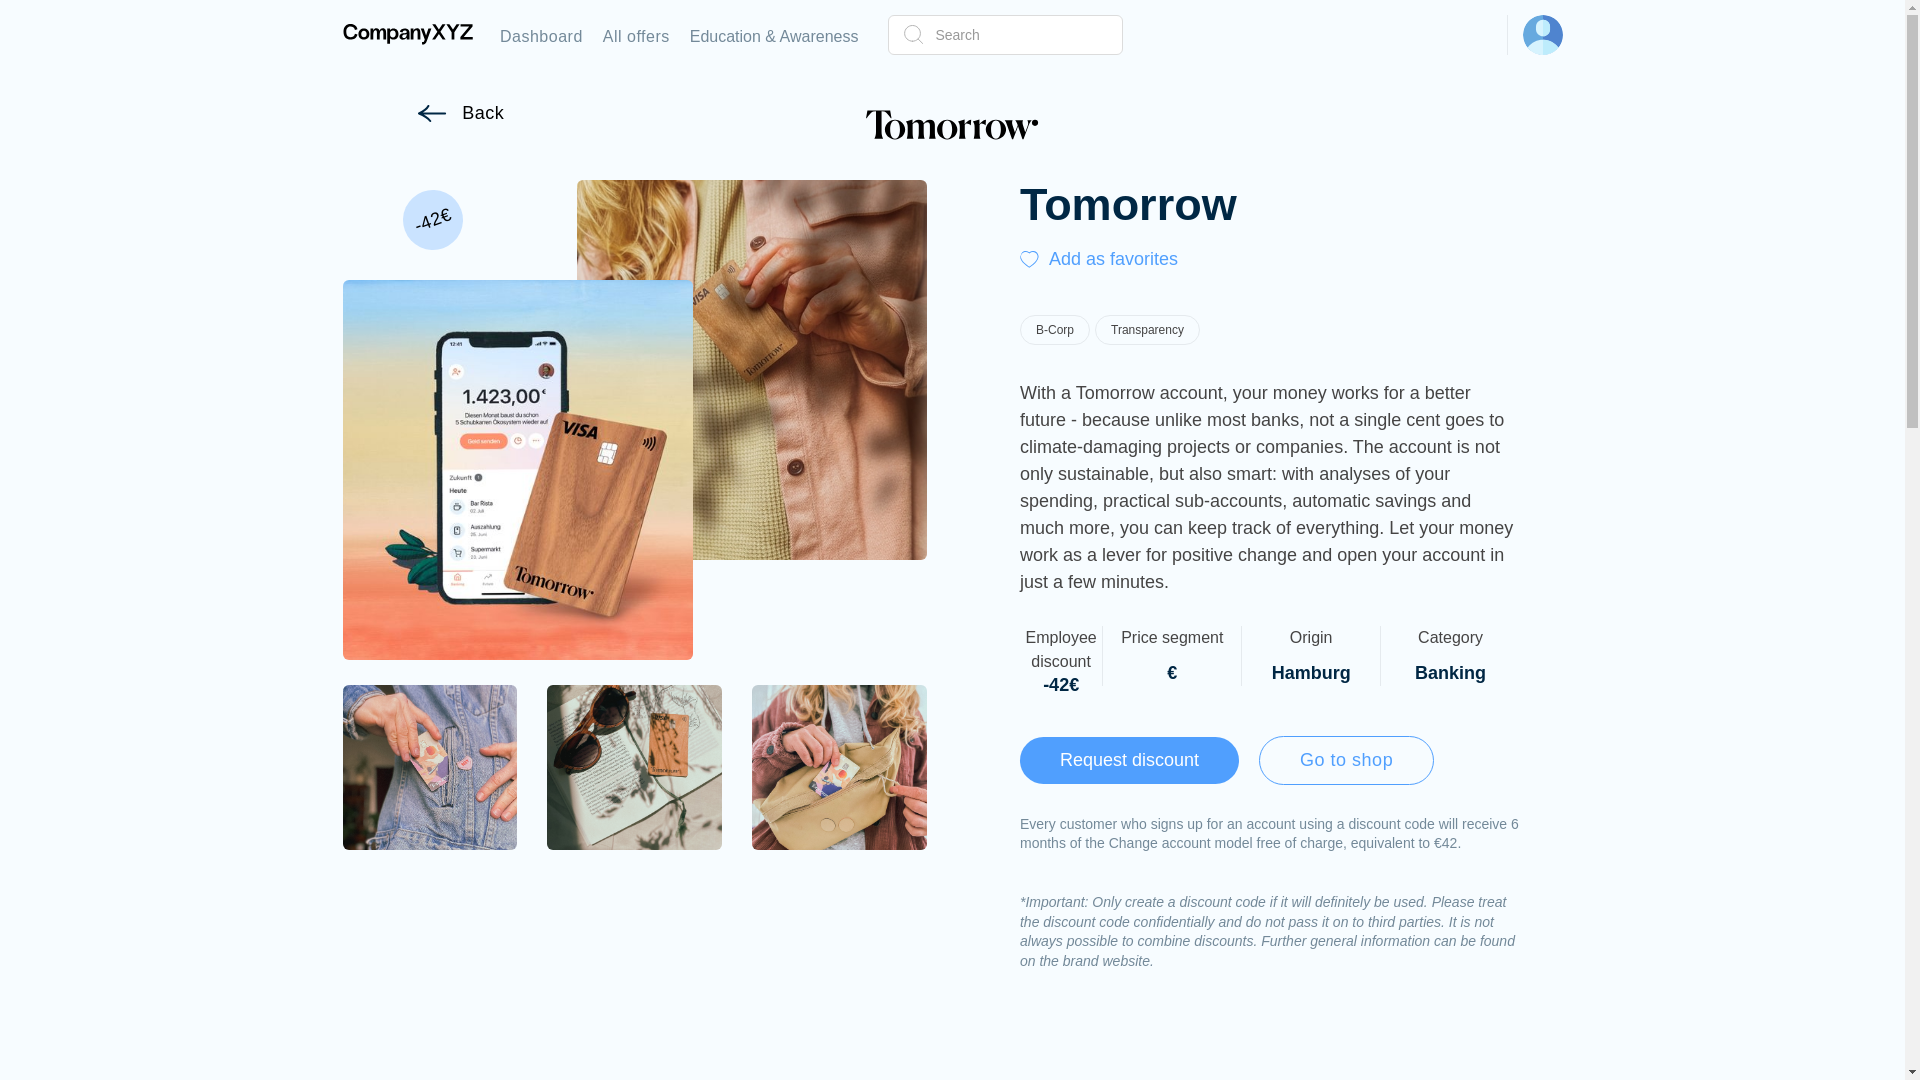 The image size is (1920, 1080). I want to click on Add as favorites, so click(1118, 259).